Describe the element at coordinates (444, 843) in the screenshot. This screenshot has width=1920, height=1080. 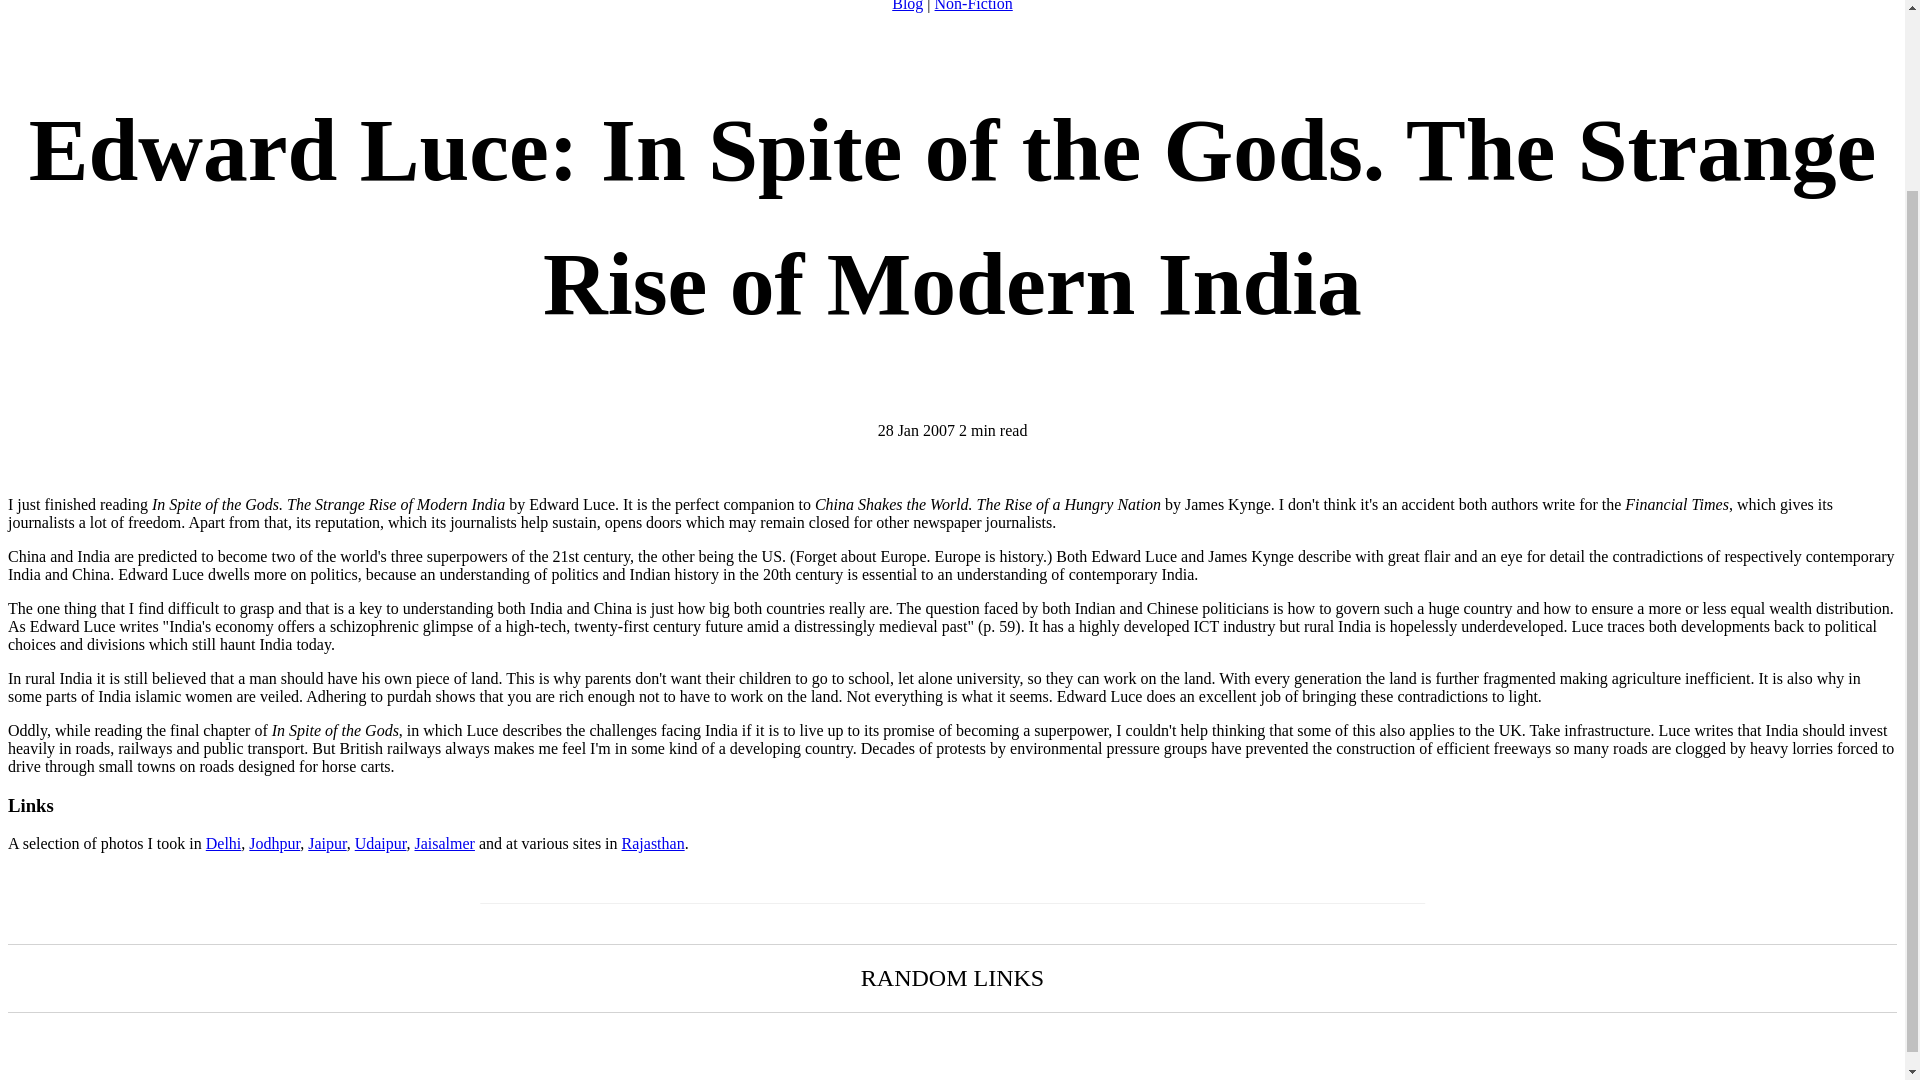
I see `Jaisalmer` at that location.